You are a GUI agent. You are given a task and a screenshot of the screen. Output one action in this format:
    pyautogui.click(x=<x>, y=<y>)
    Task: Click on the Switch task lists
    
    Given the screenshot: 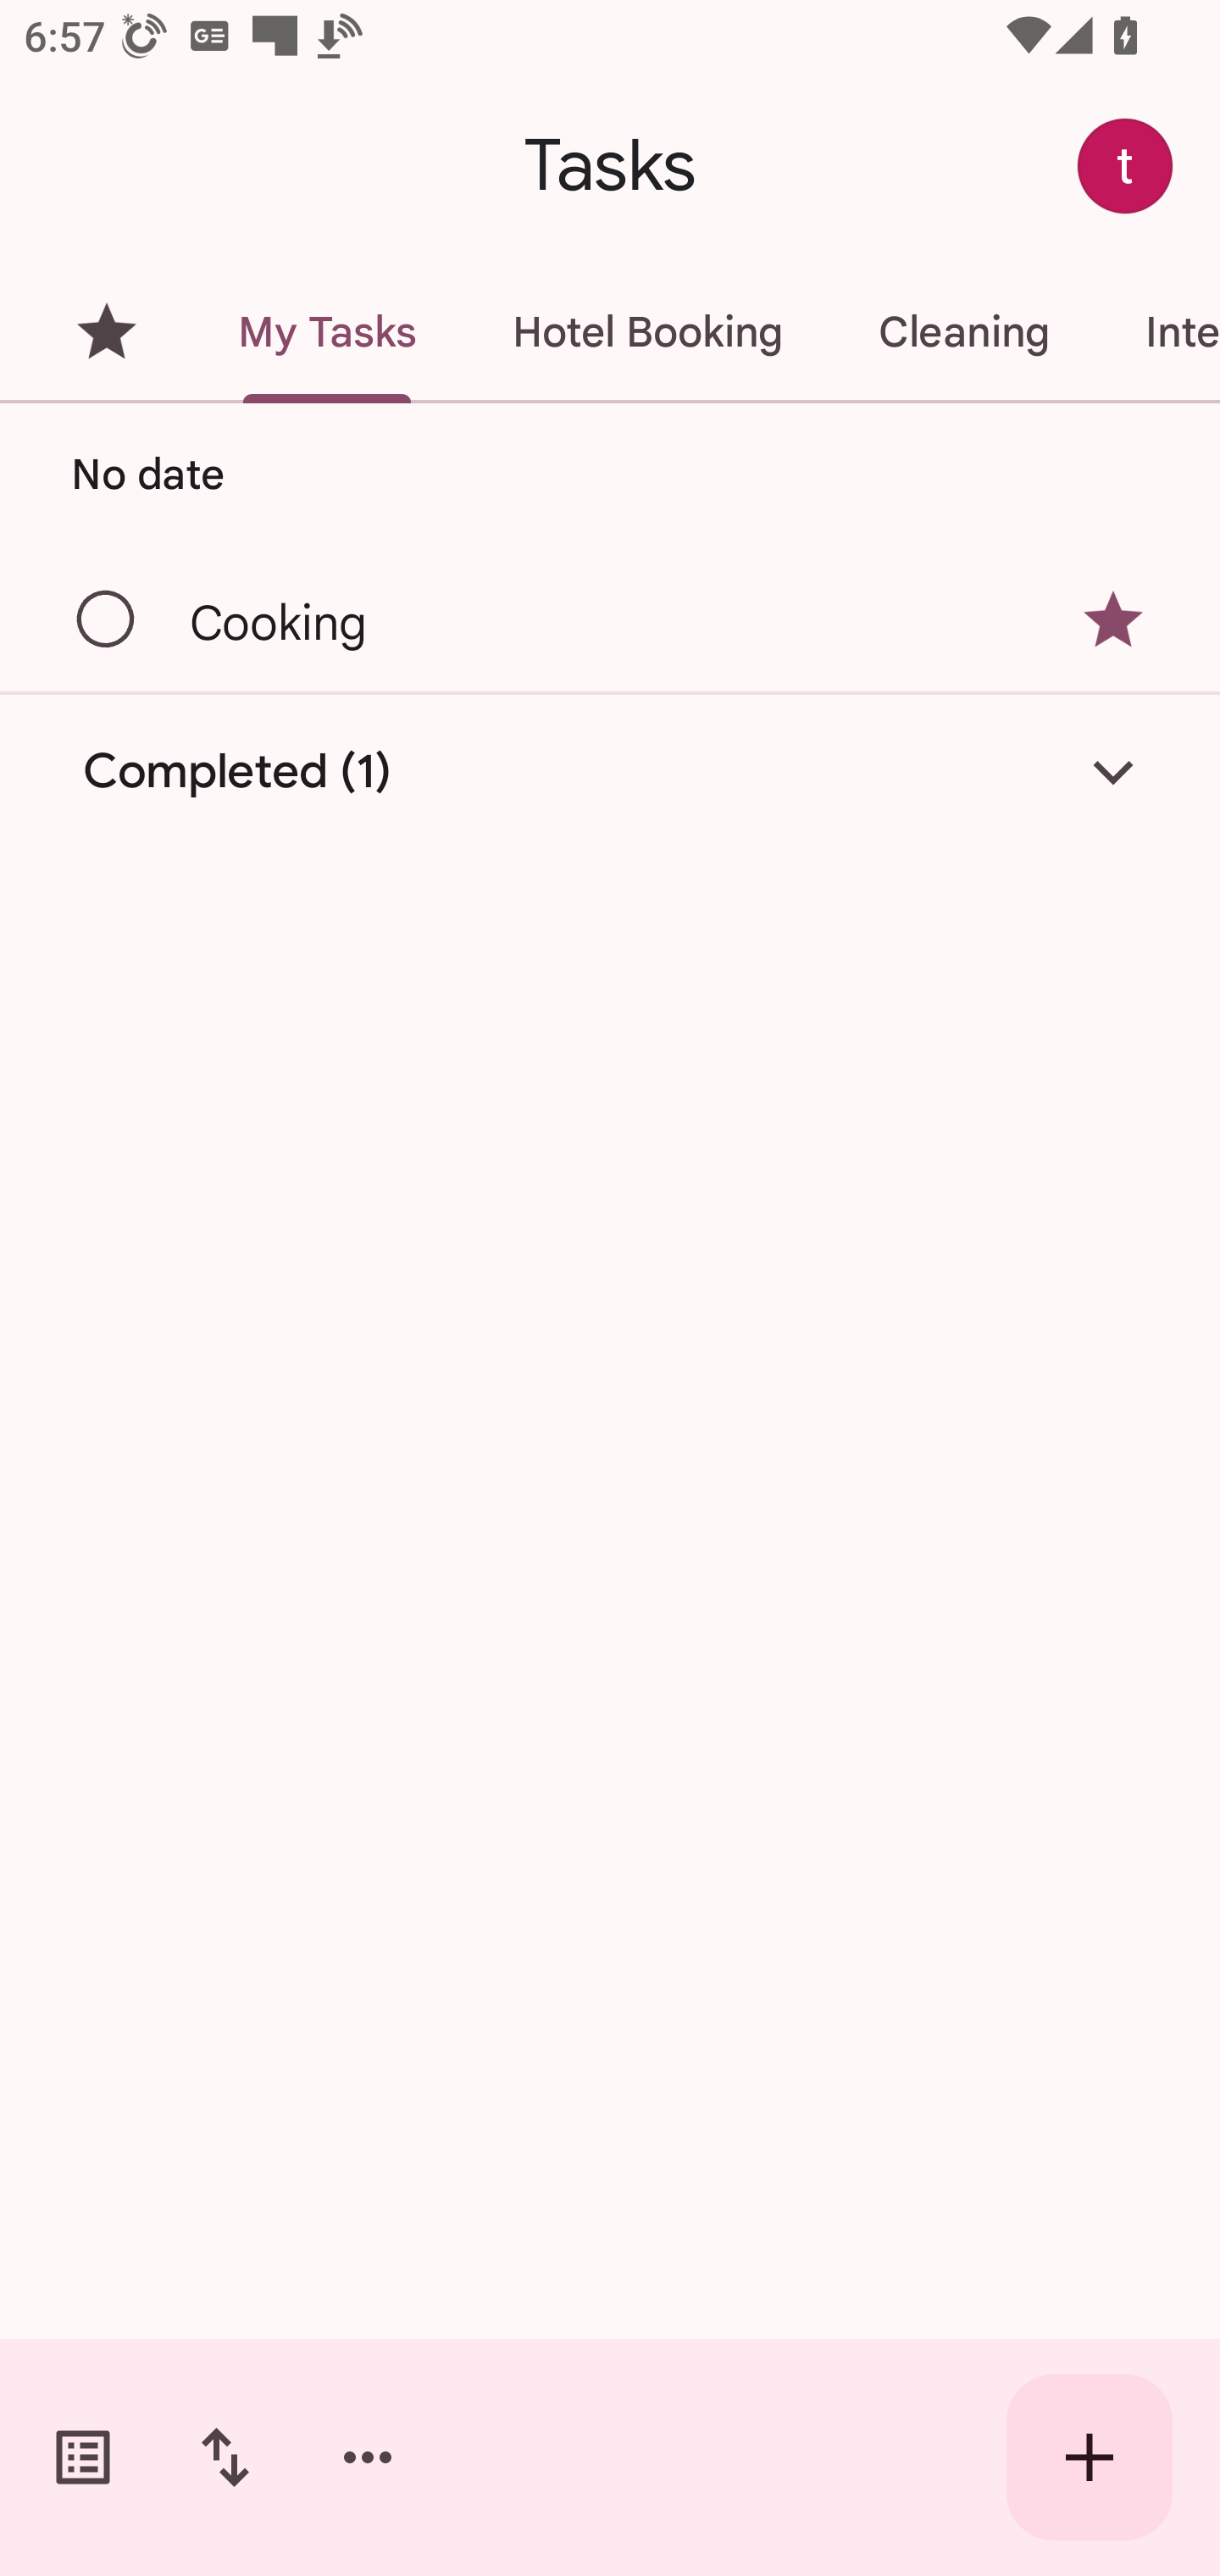 What is the action you would take?
    pyautogui.click(x=83, y=2457)
    